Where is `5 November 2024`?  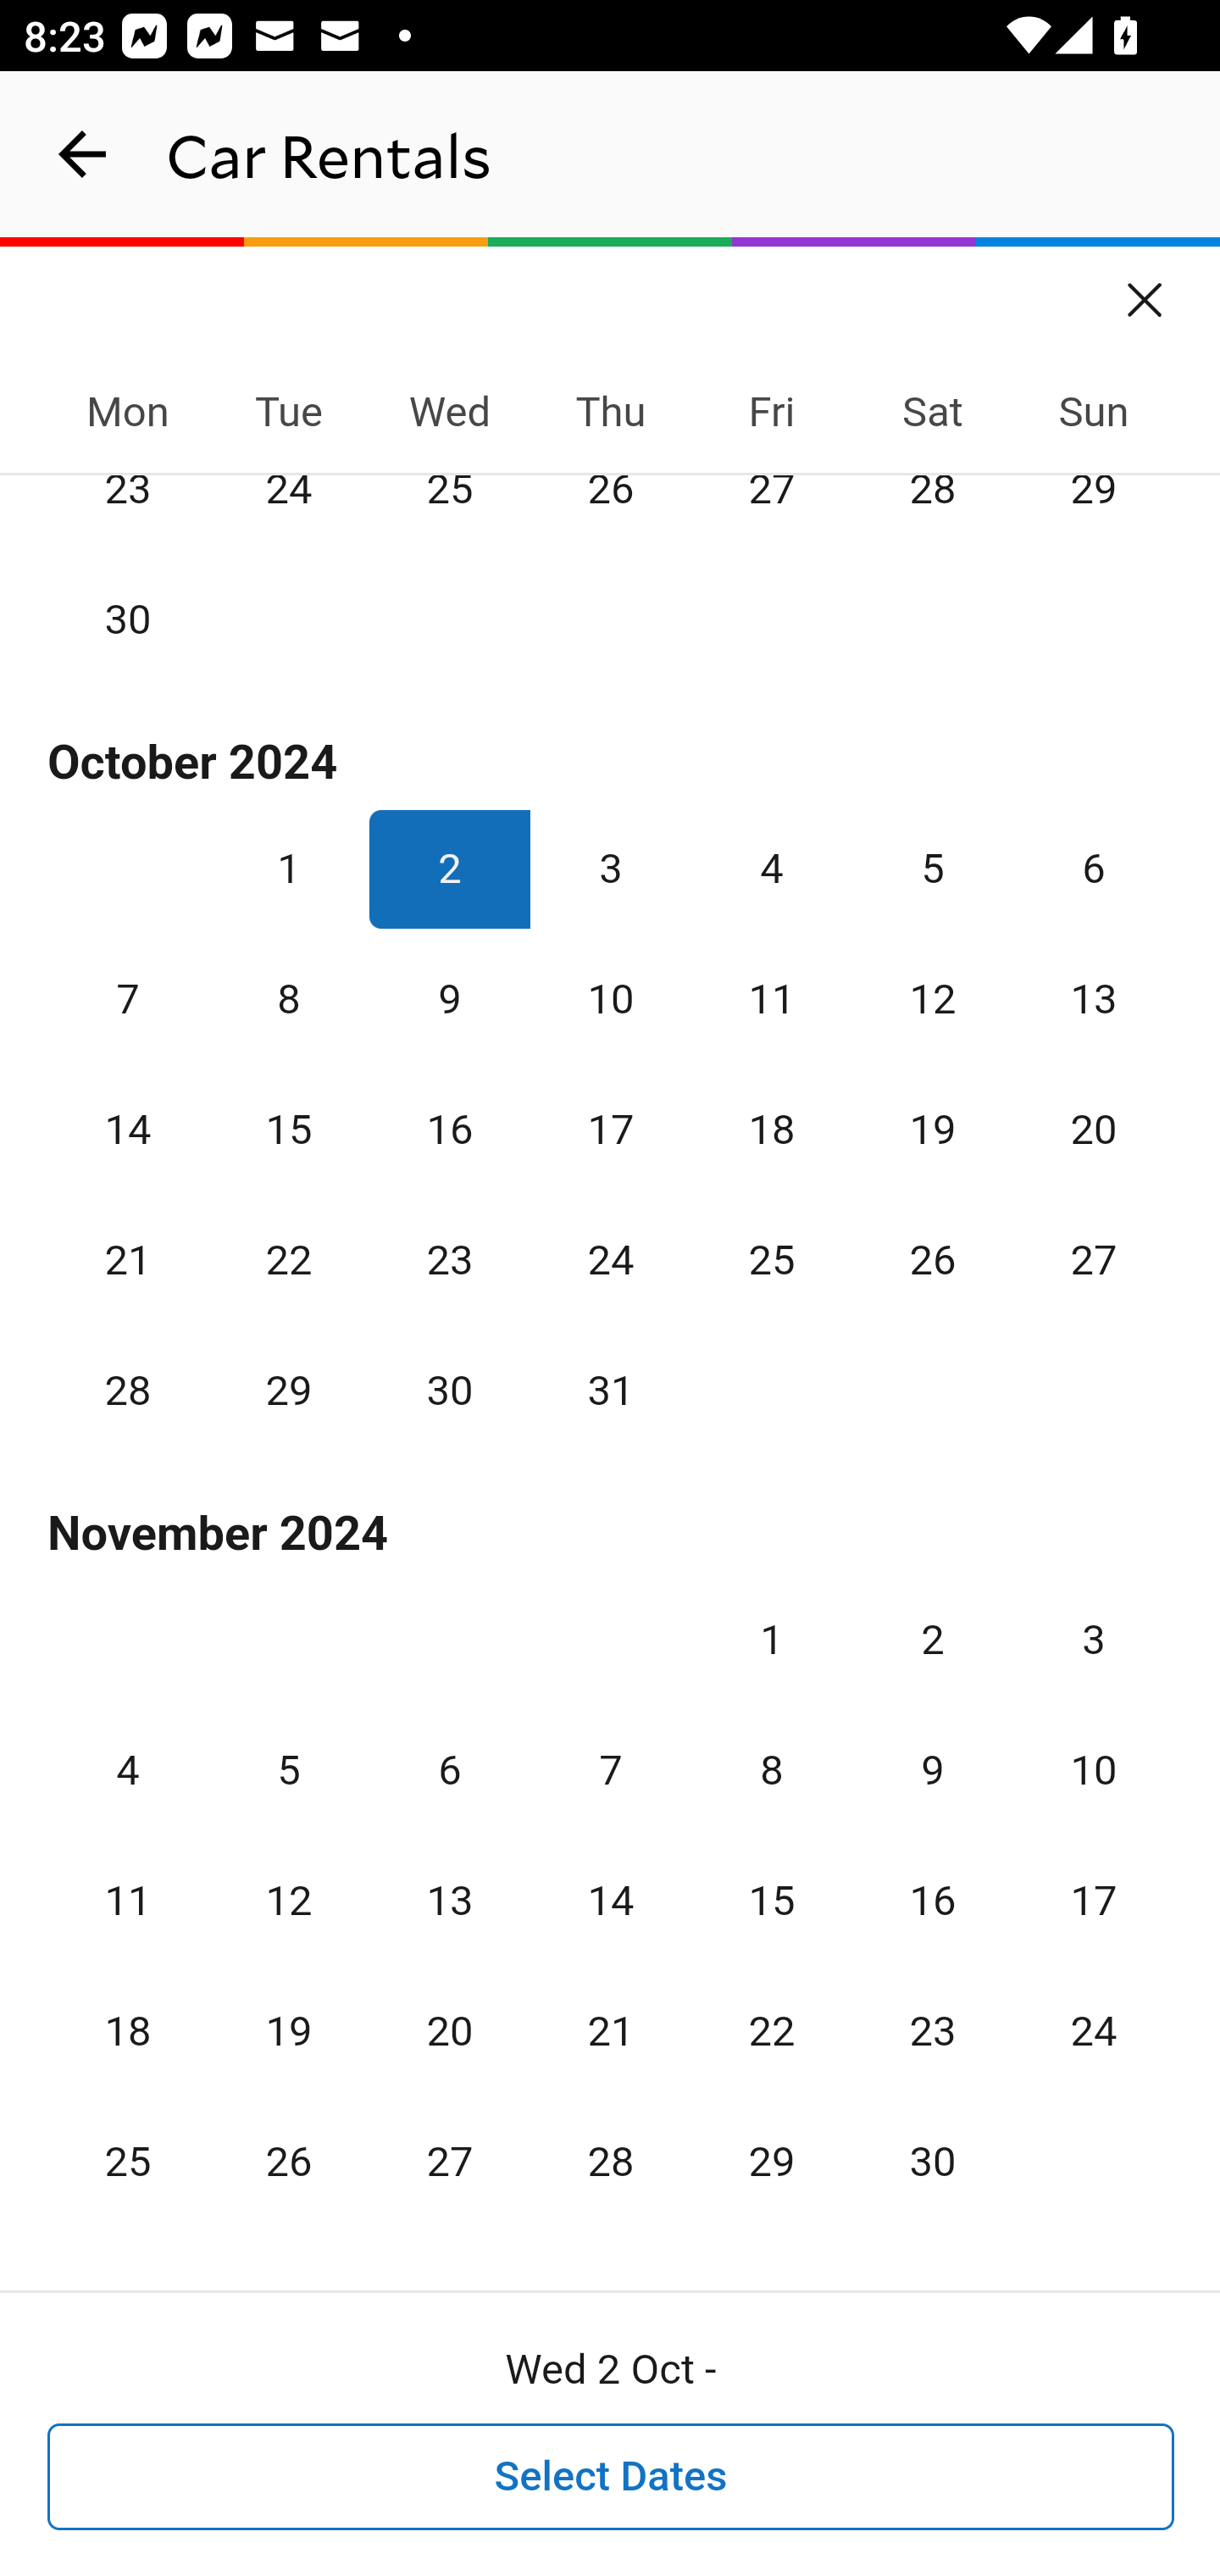
5 November 2024 is located at coordinates (288, 1769).